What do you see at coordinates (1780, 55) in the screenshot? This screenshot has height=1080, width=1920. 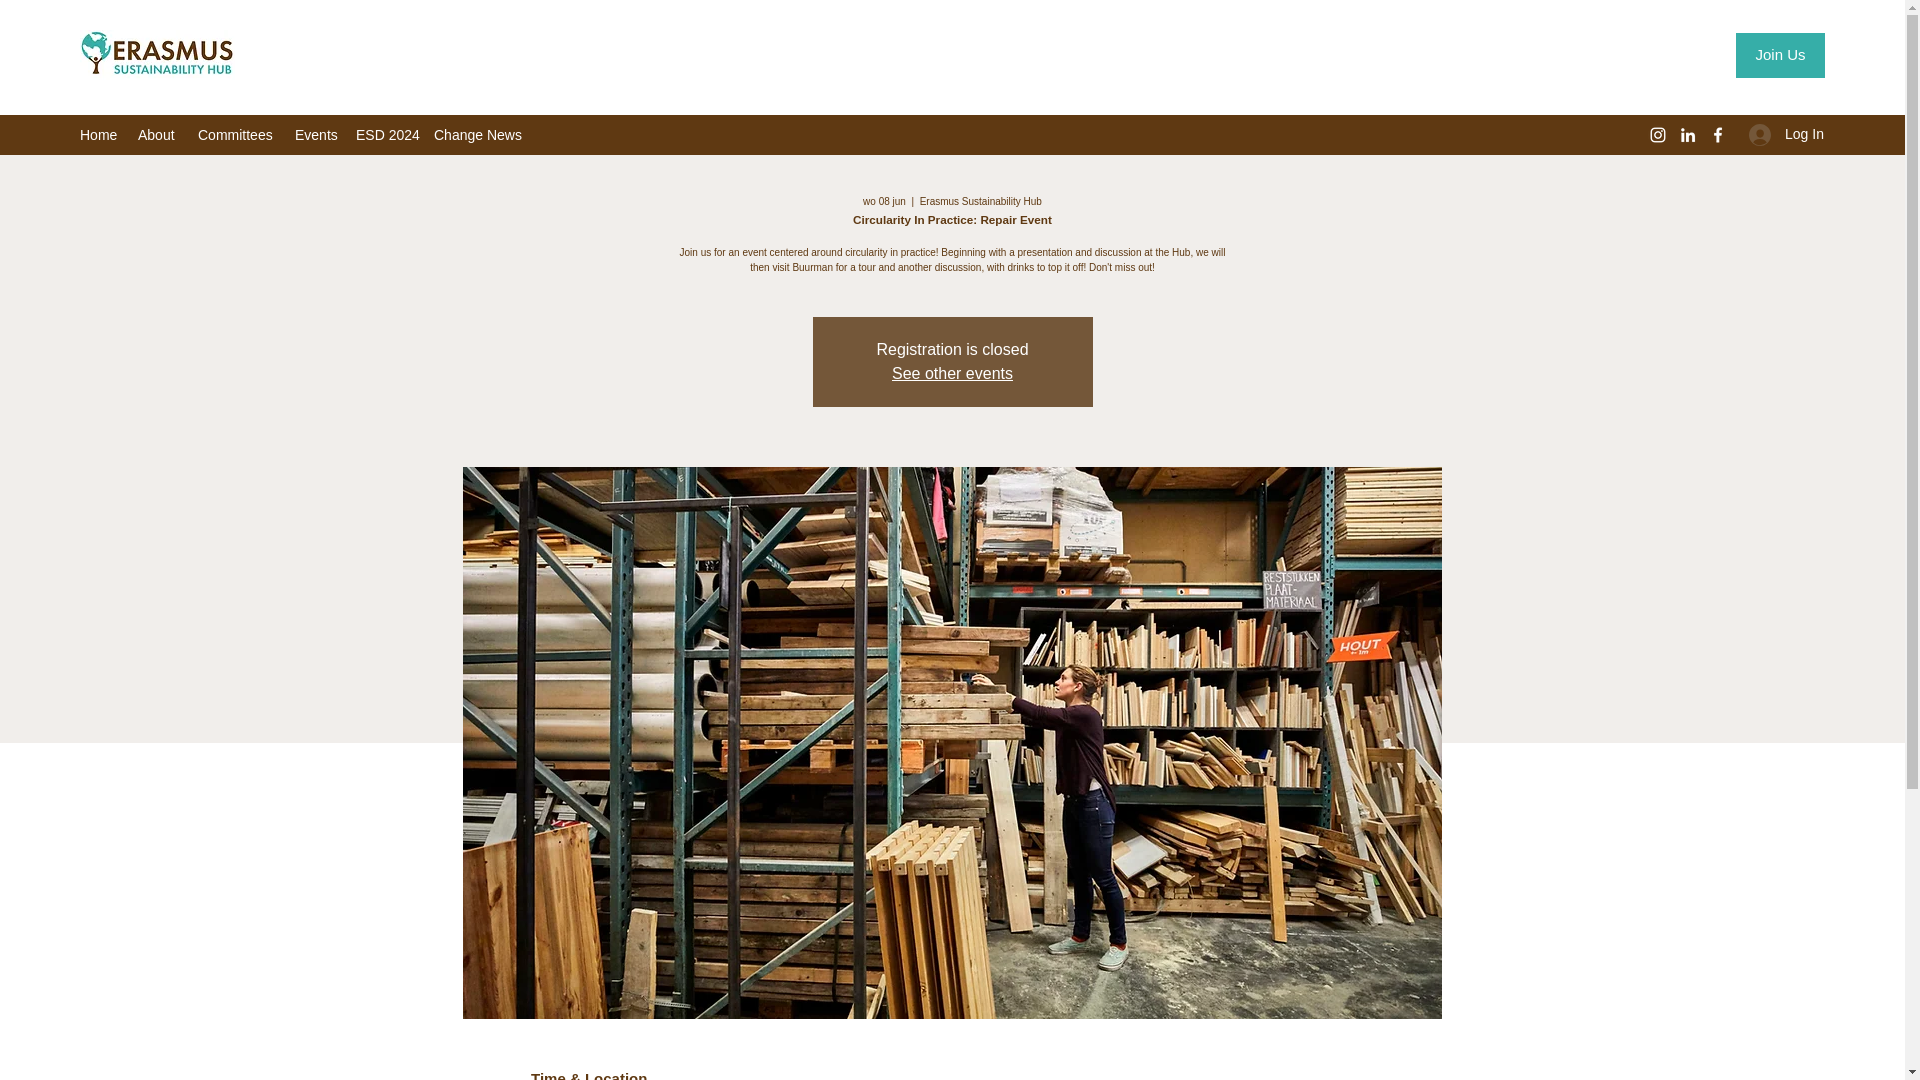 I see `Join Us` at bounding box center [1780, 55].